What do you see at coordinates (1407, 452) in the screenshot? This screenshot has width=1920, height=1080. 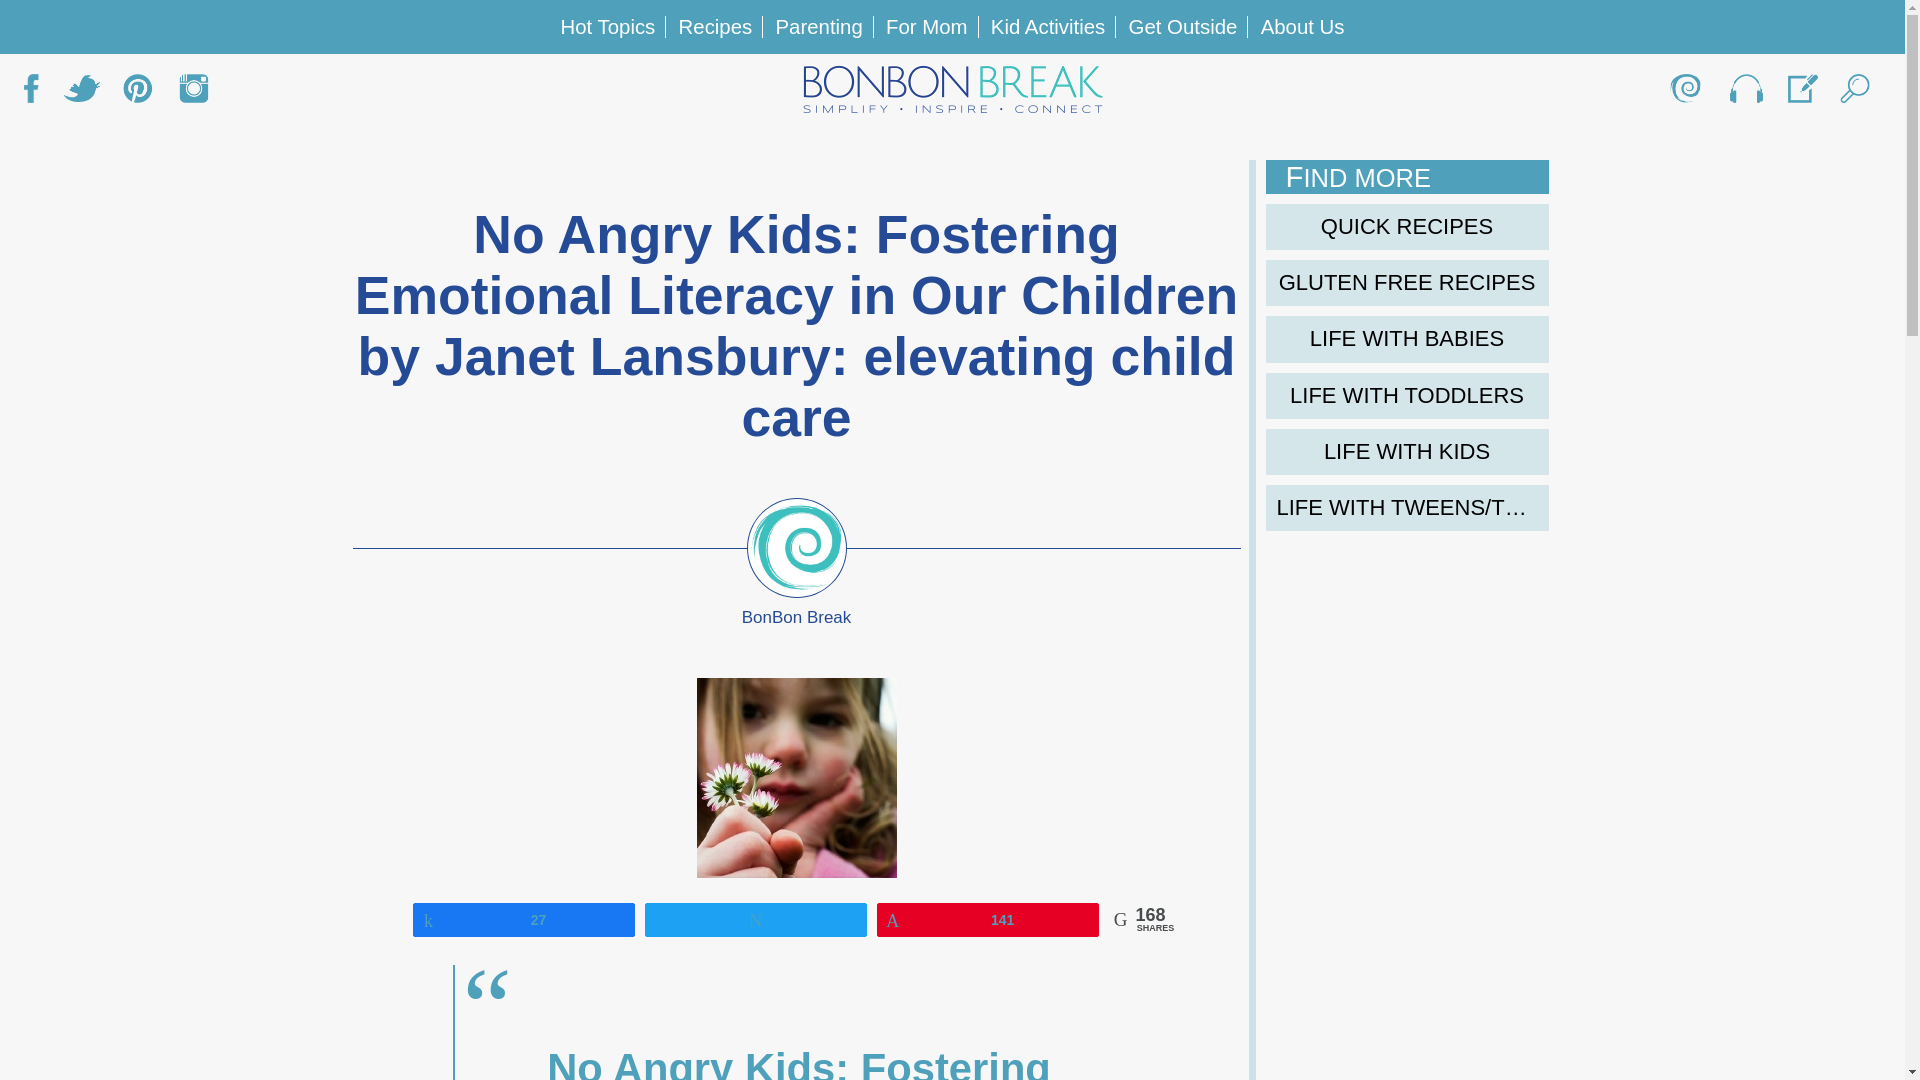 I see `Life with kids` at bounding box center [1407, 452].